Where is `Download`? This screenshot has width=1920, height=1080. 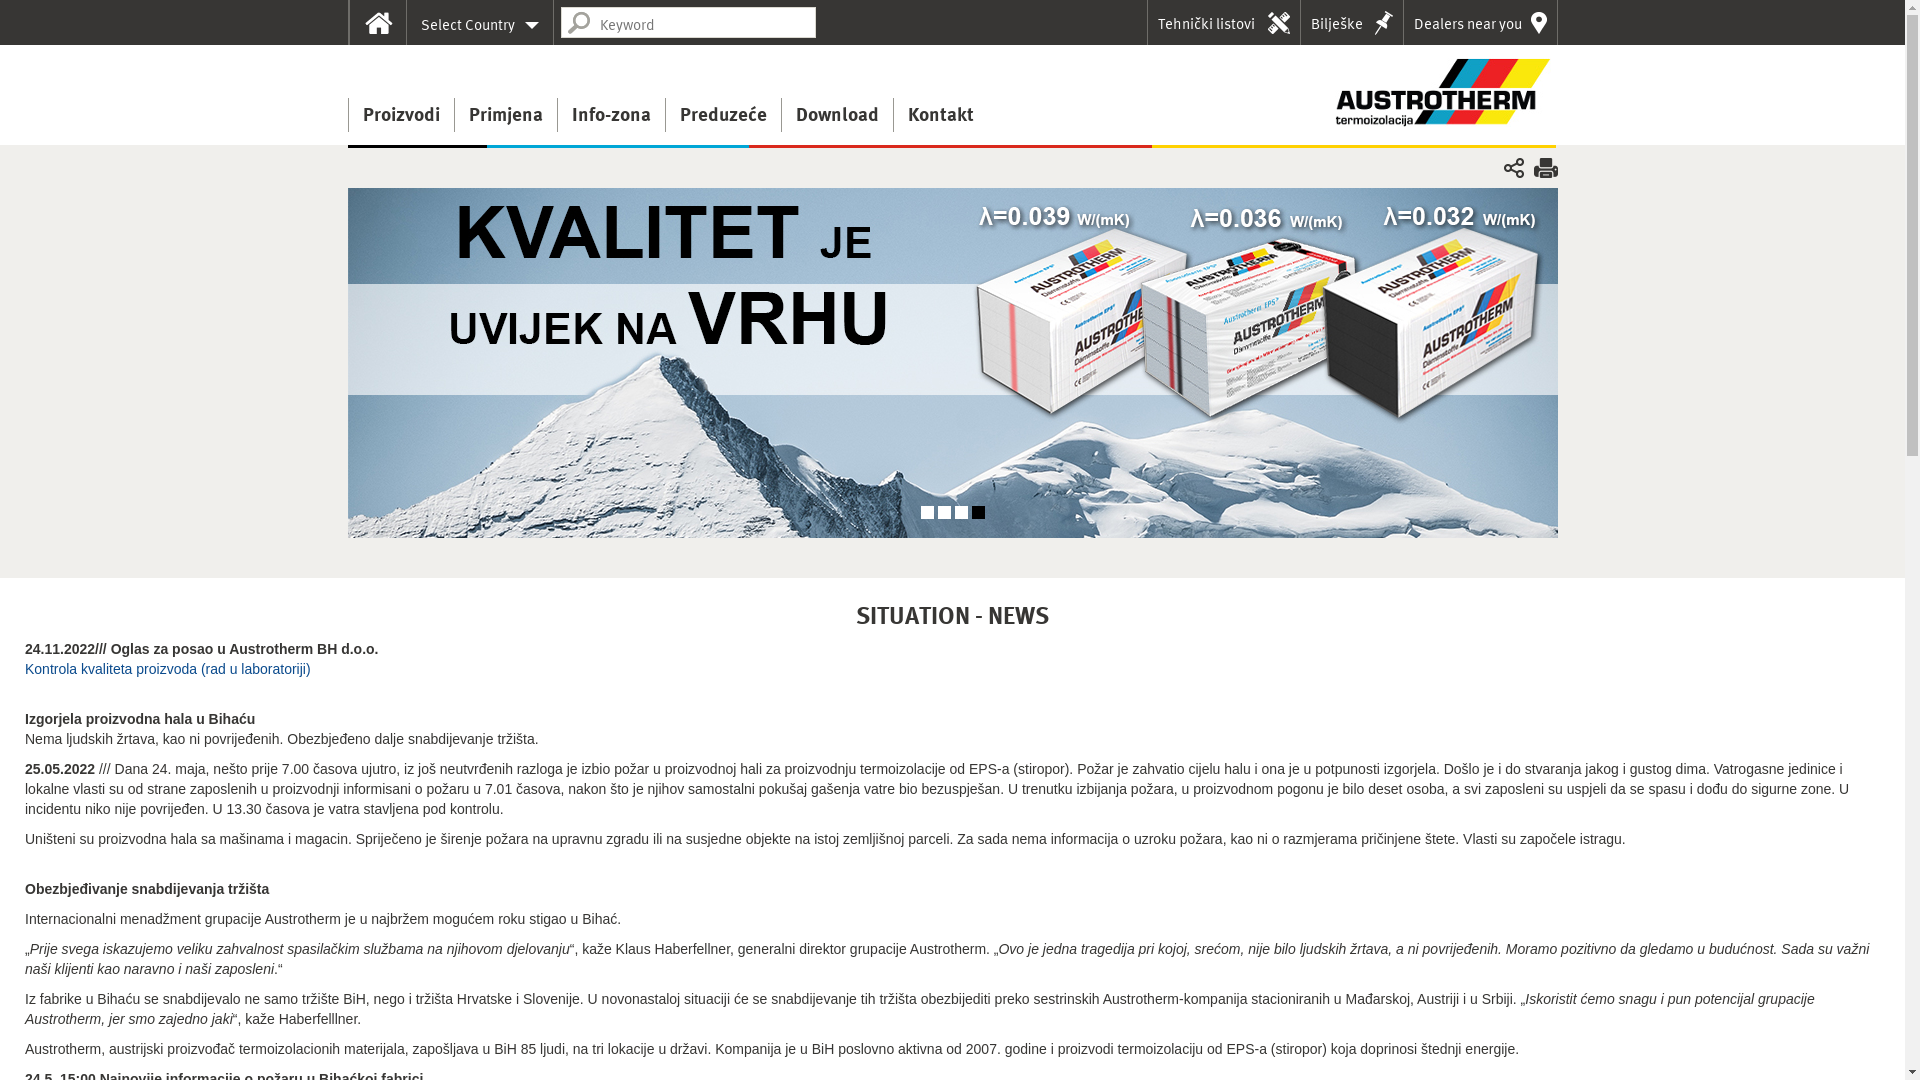 Download is located at coordinates (836, 115).